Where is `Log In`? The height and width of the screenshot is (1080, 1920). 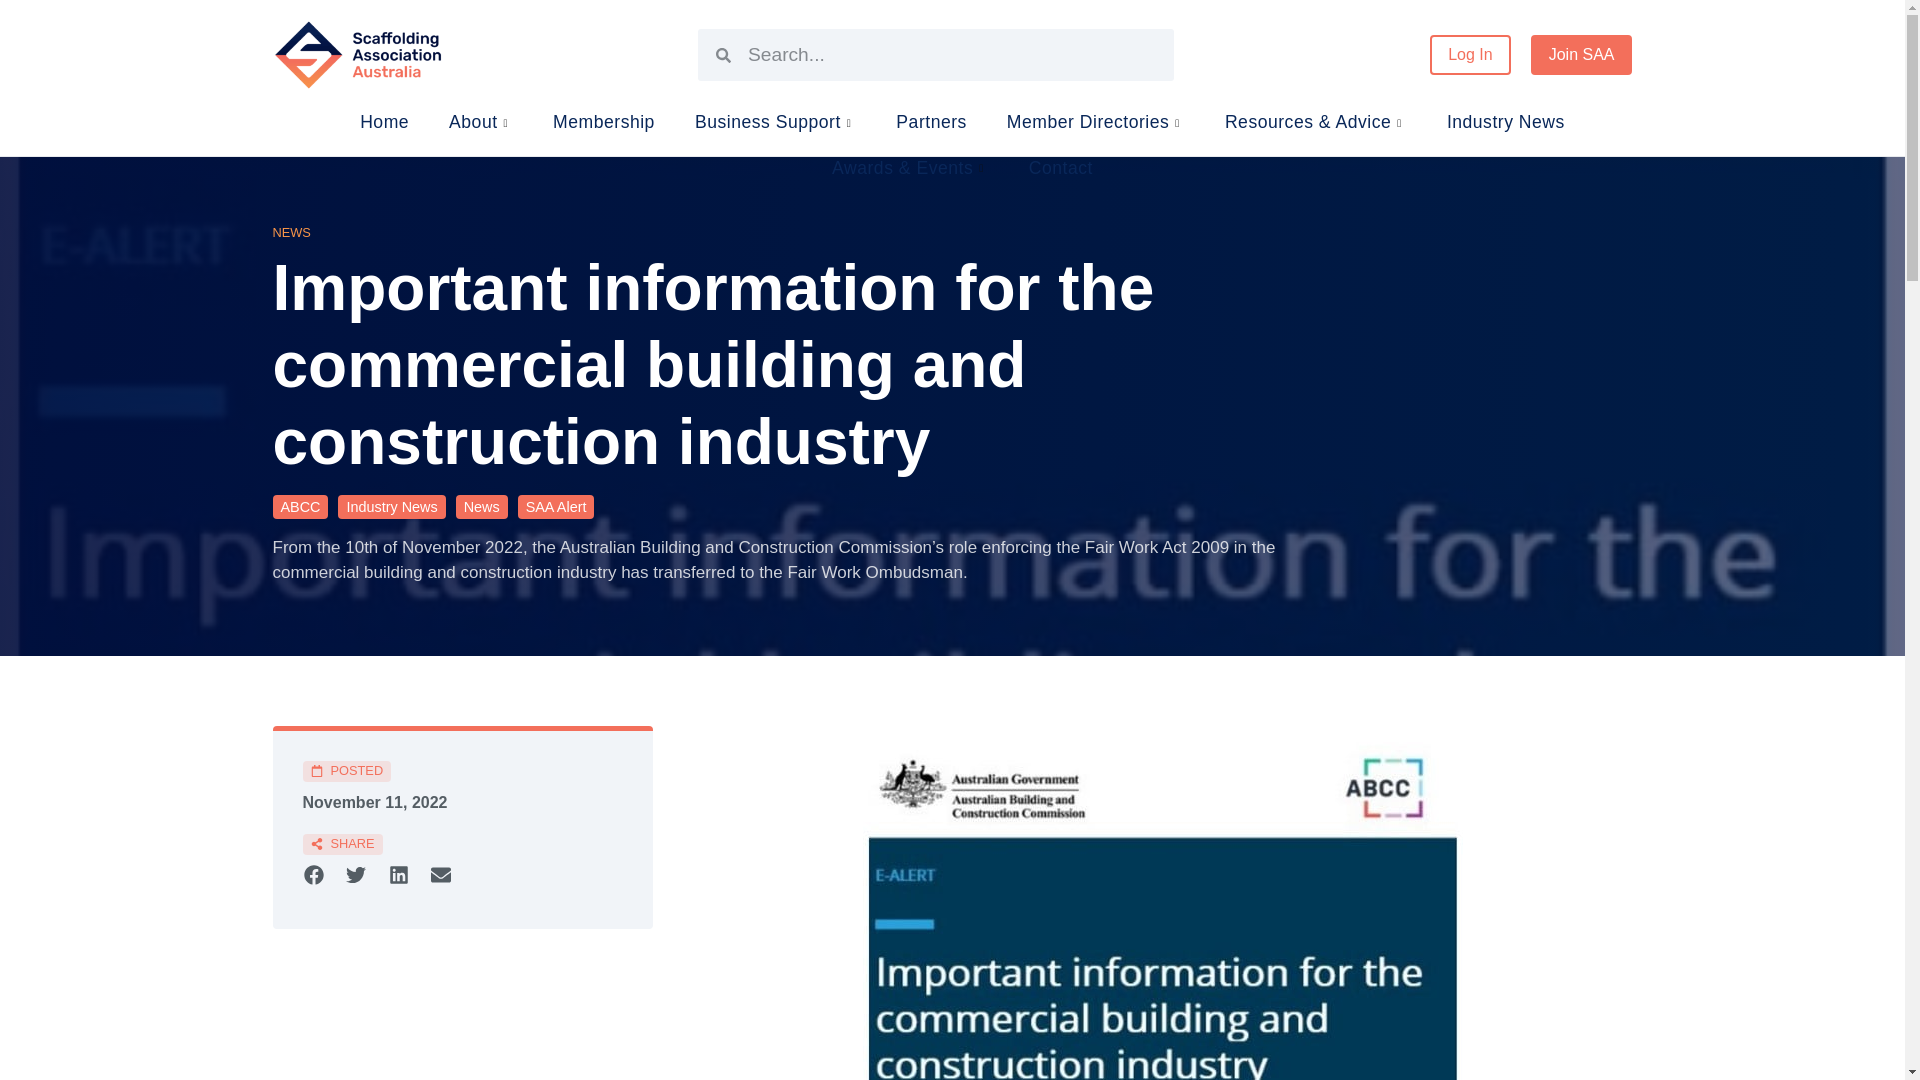
Log In is located at coordinates (1470, 54).